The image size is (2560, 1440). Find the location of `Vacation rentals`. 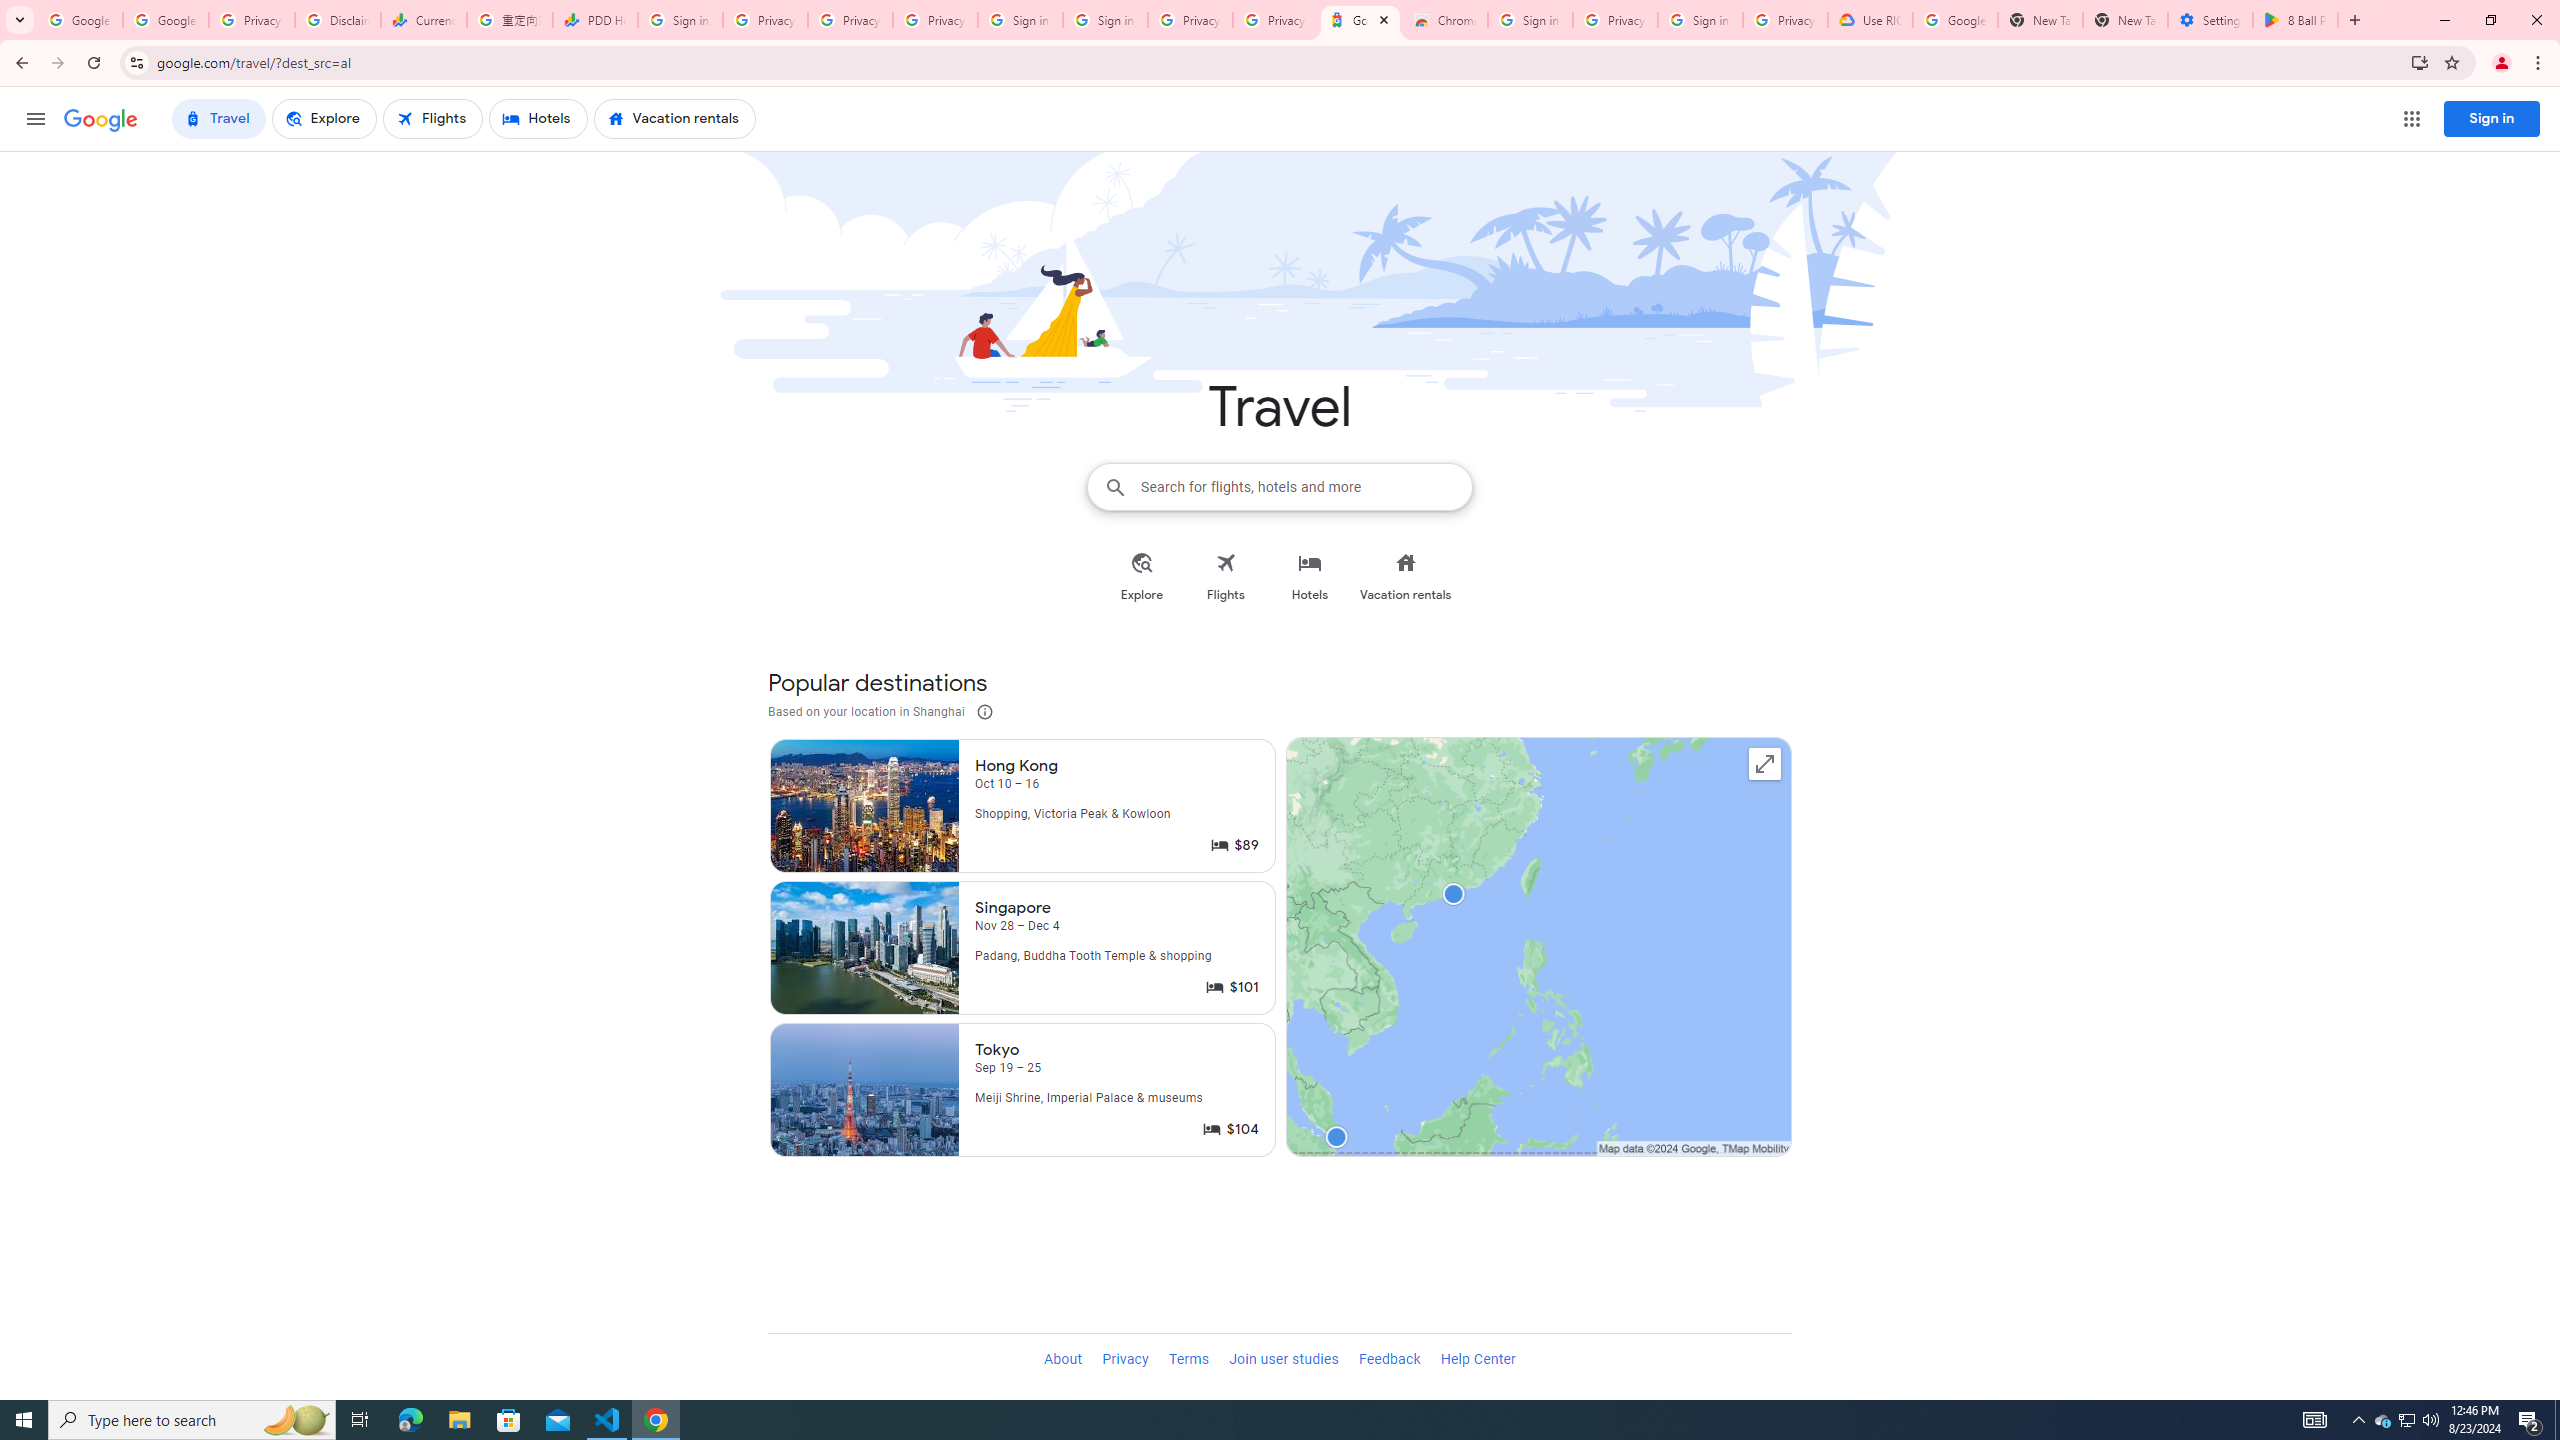

Vacation rentals is located at coordinates (1405, 577).